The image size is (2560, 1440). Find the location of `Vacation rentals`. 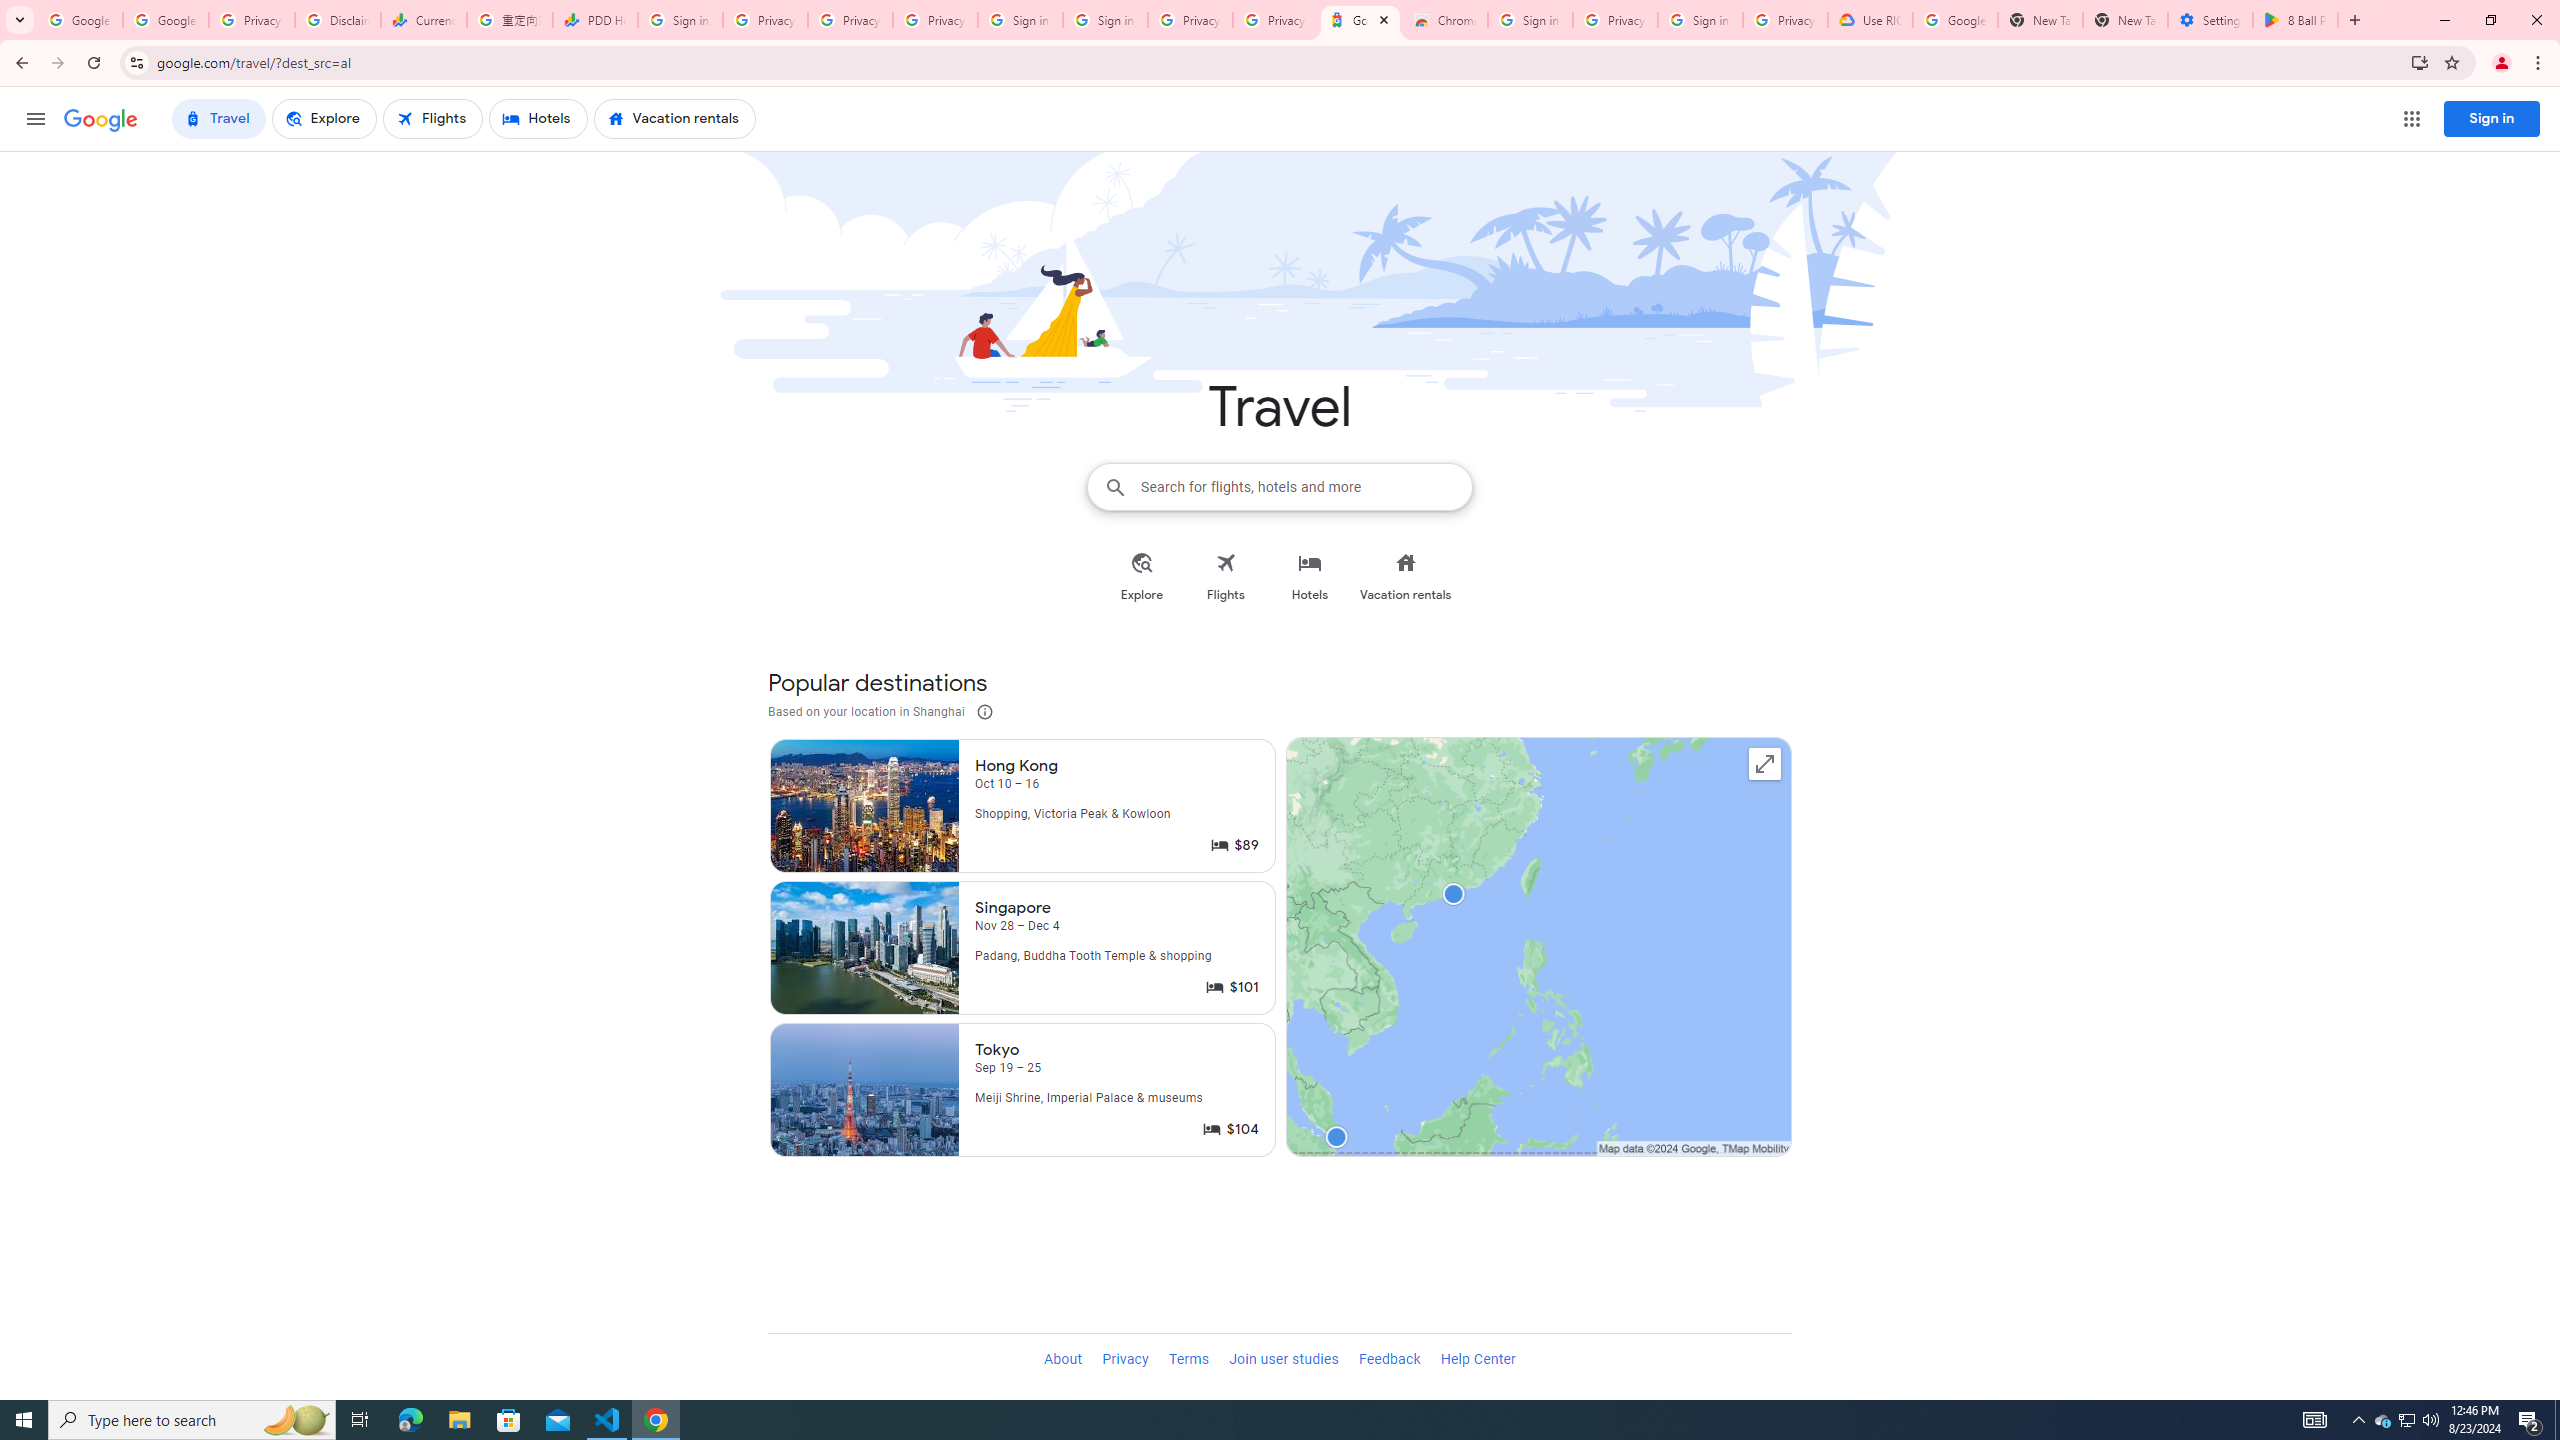

Vacation rentals is located at coordinates (1405, 577).